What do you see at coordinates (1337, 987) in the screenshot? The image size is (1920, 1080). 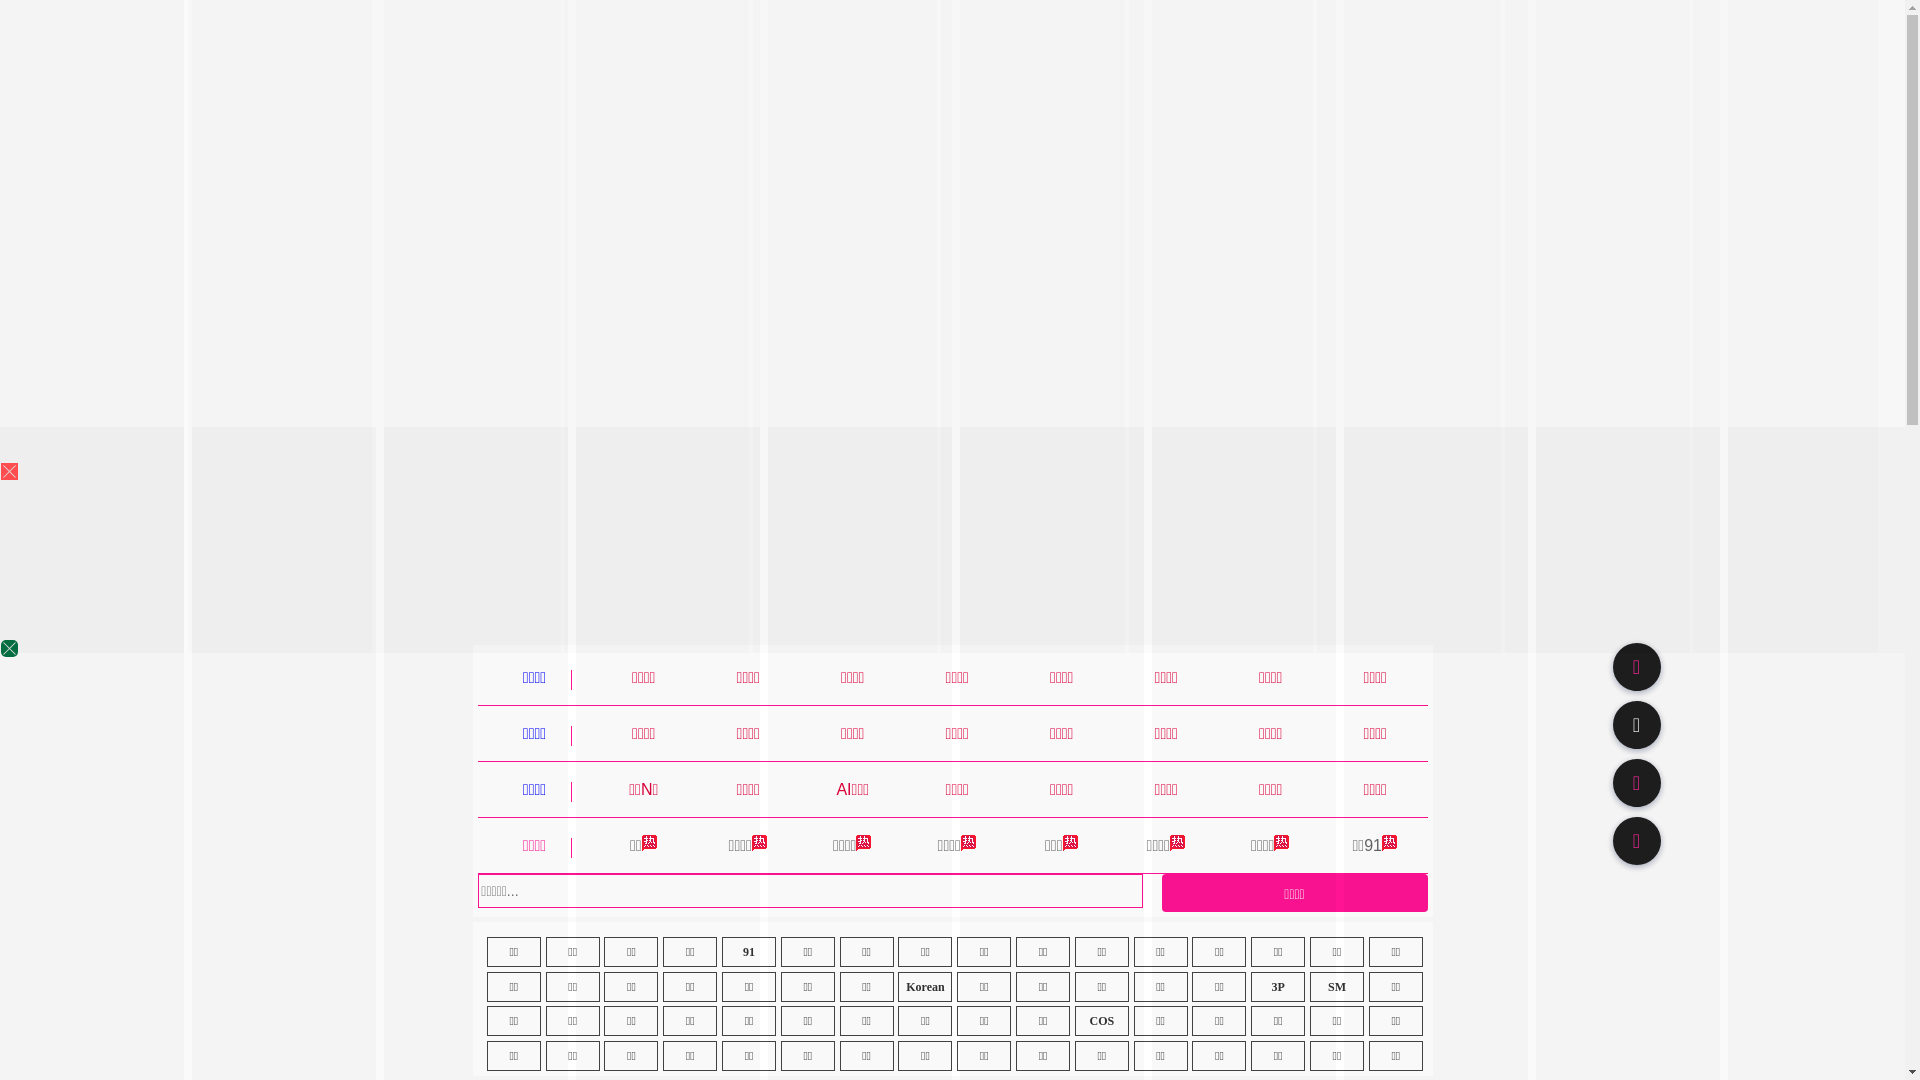 I see `SM` at bounding box center [1337, 987].